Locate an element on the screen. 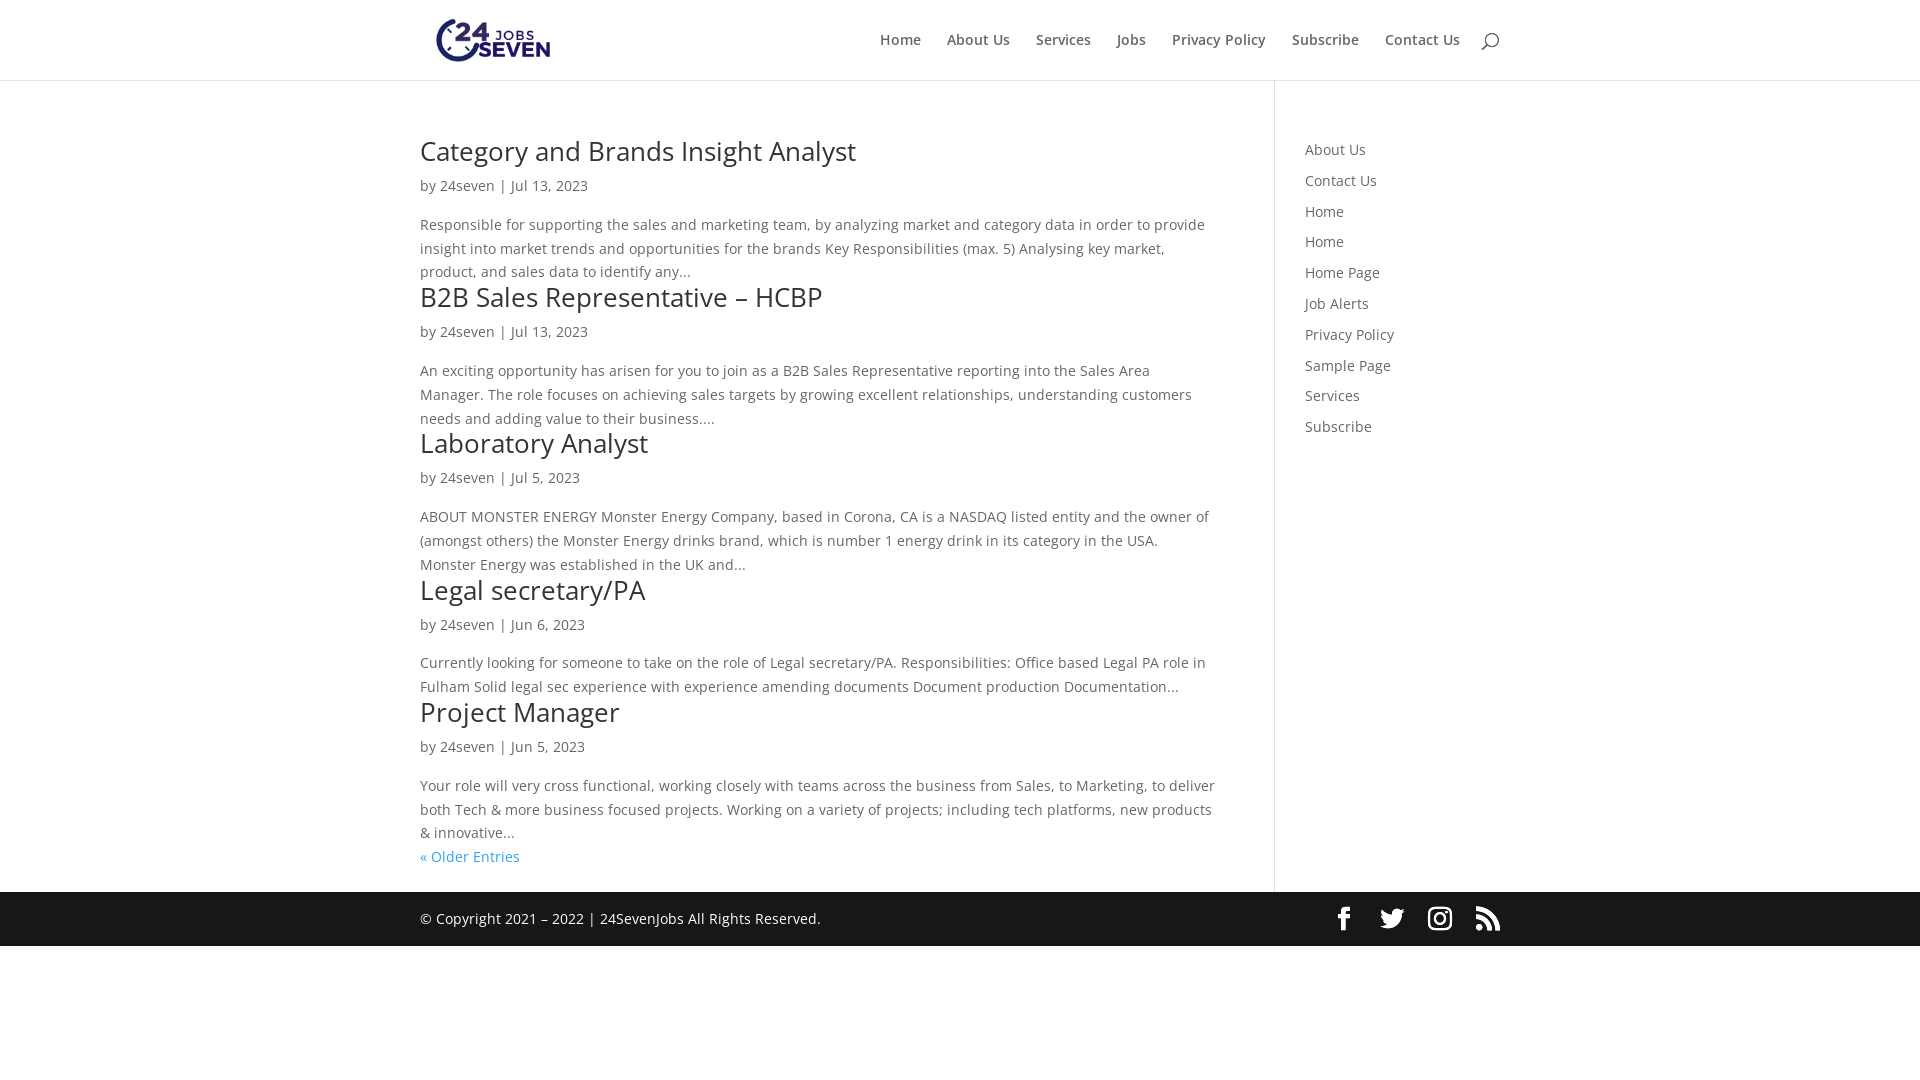  Services is located at coordinates (1064, 56).